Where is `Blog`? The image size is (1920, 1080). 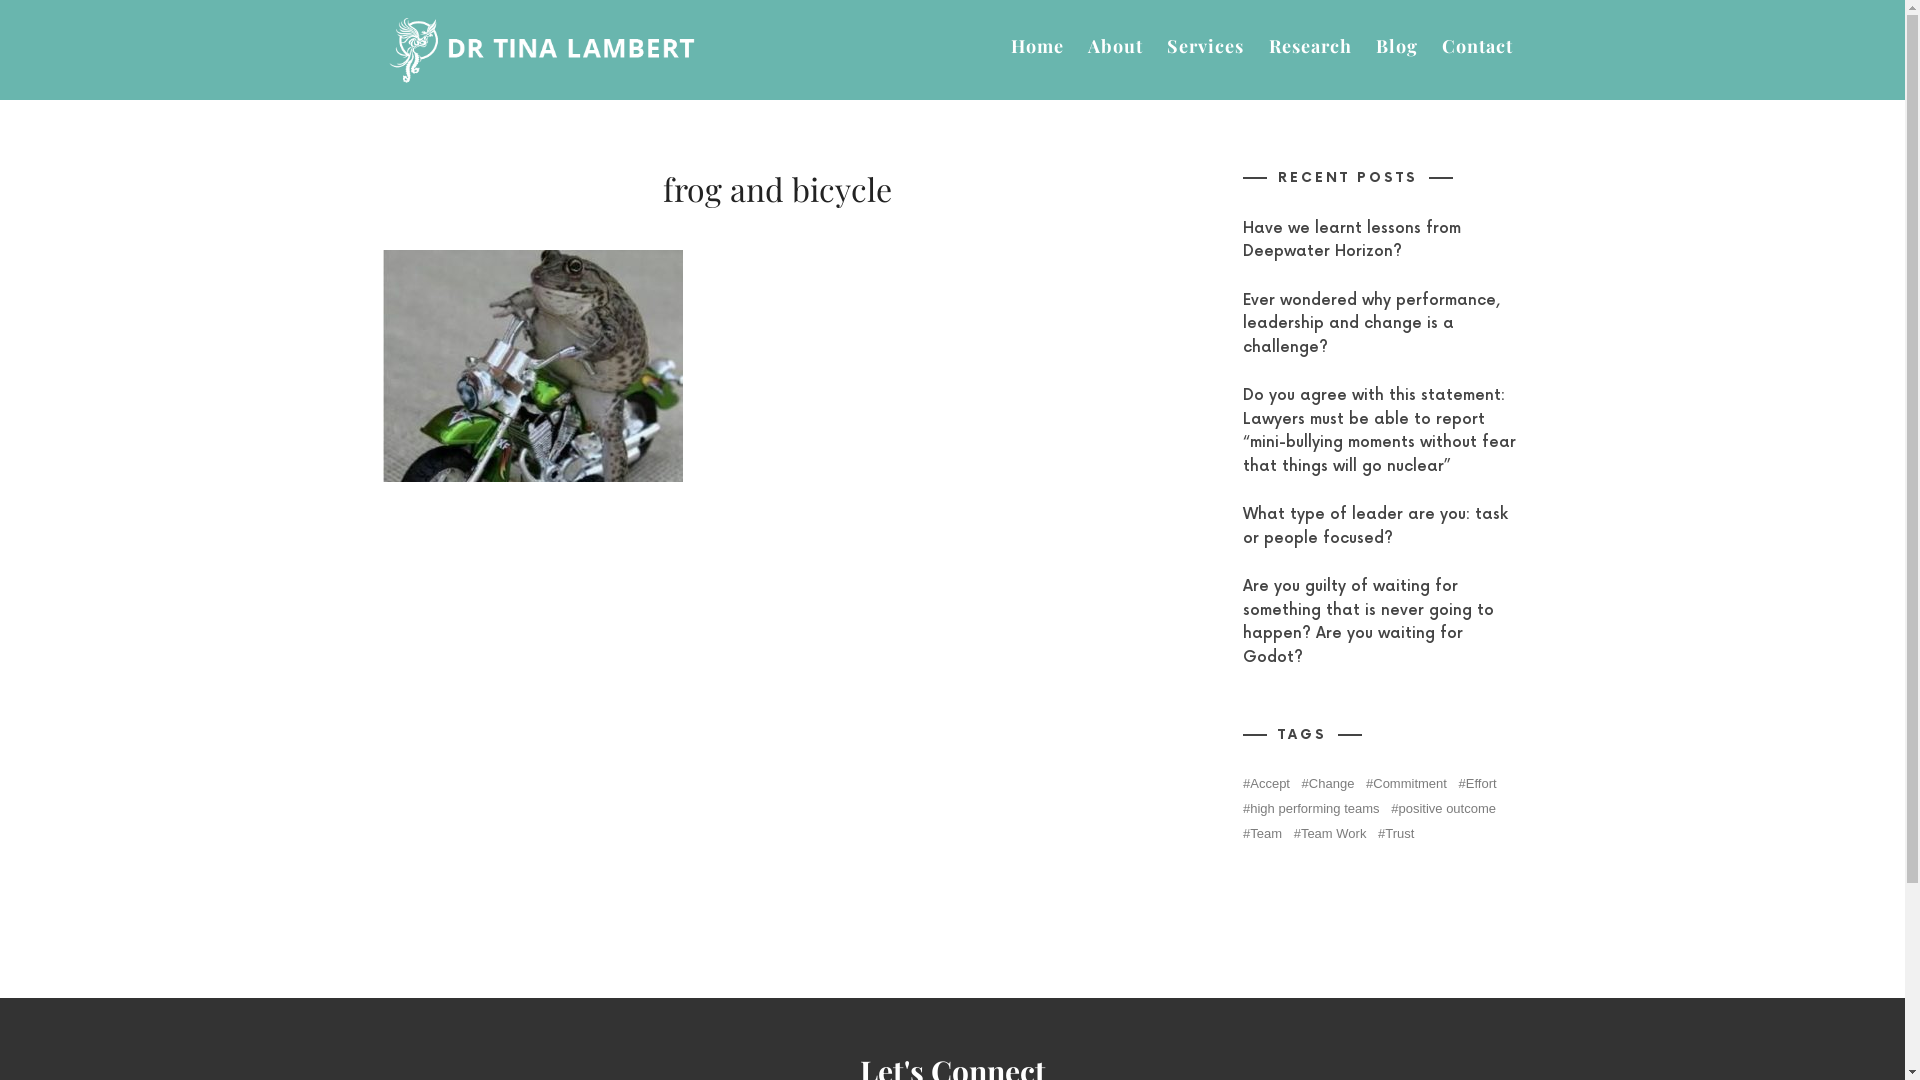 Blog is located at coordinates (1397, 46).